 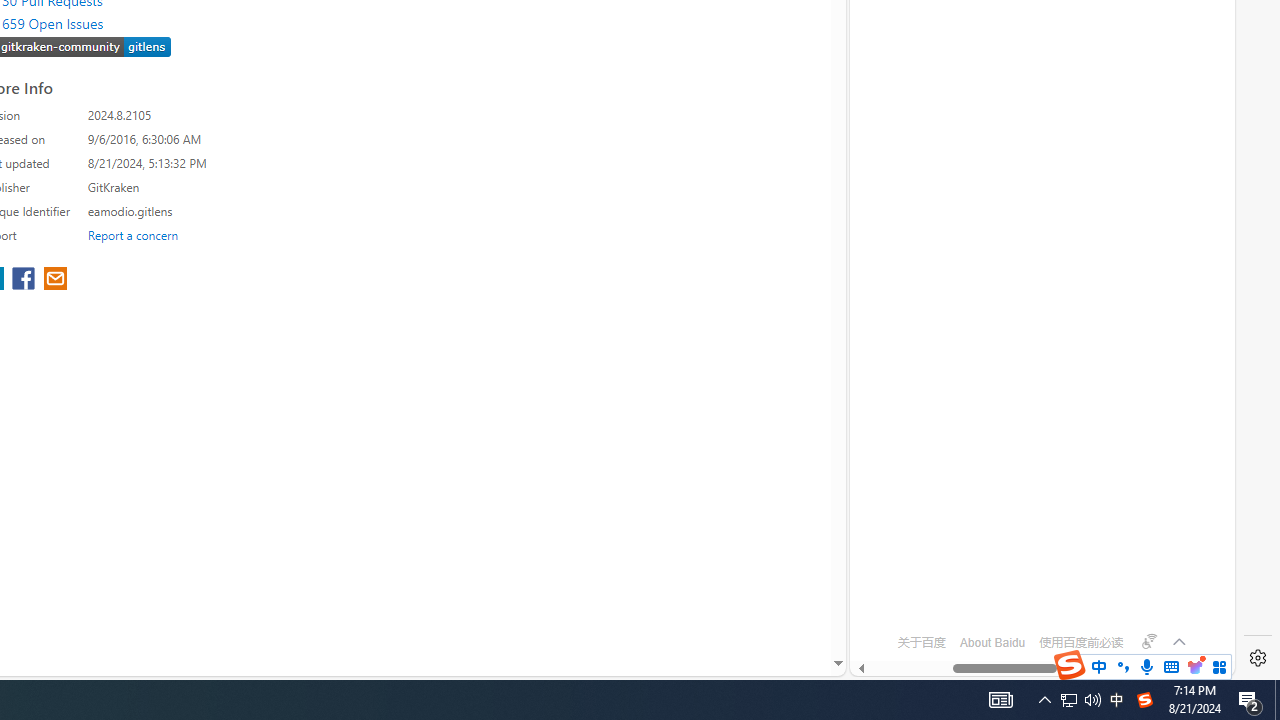 I want to click on Actions for this site, so click(x=1150, y=184).